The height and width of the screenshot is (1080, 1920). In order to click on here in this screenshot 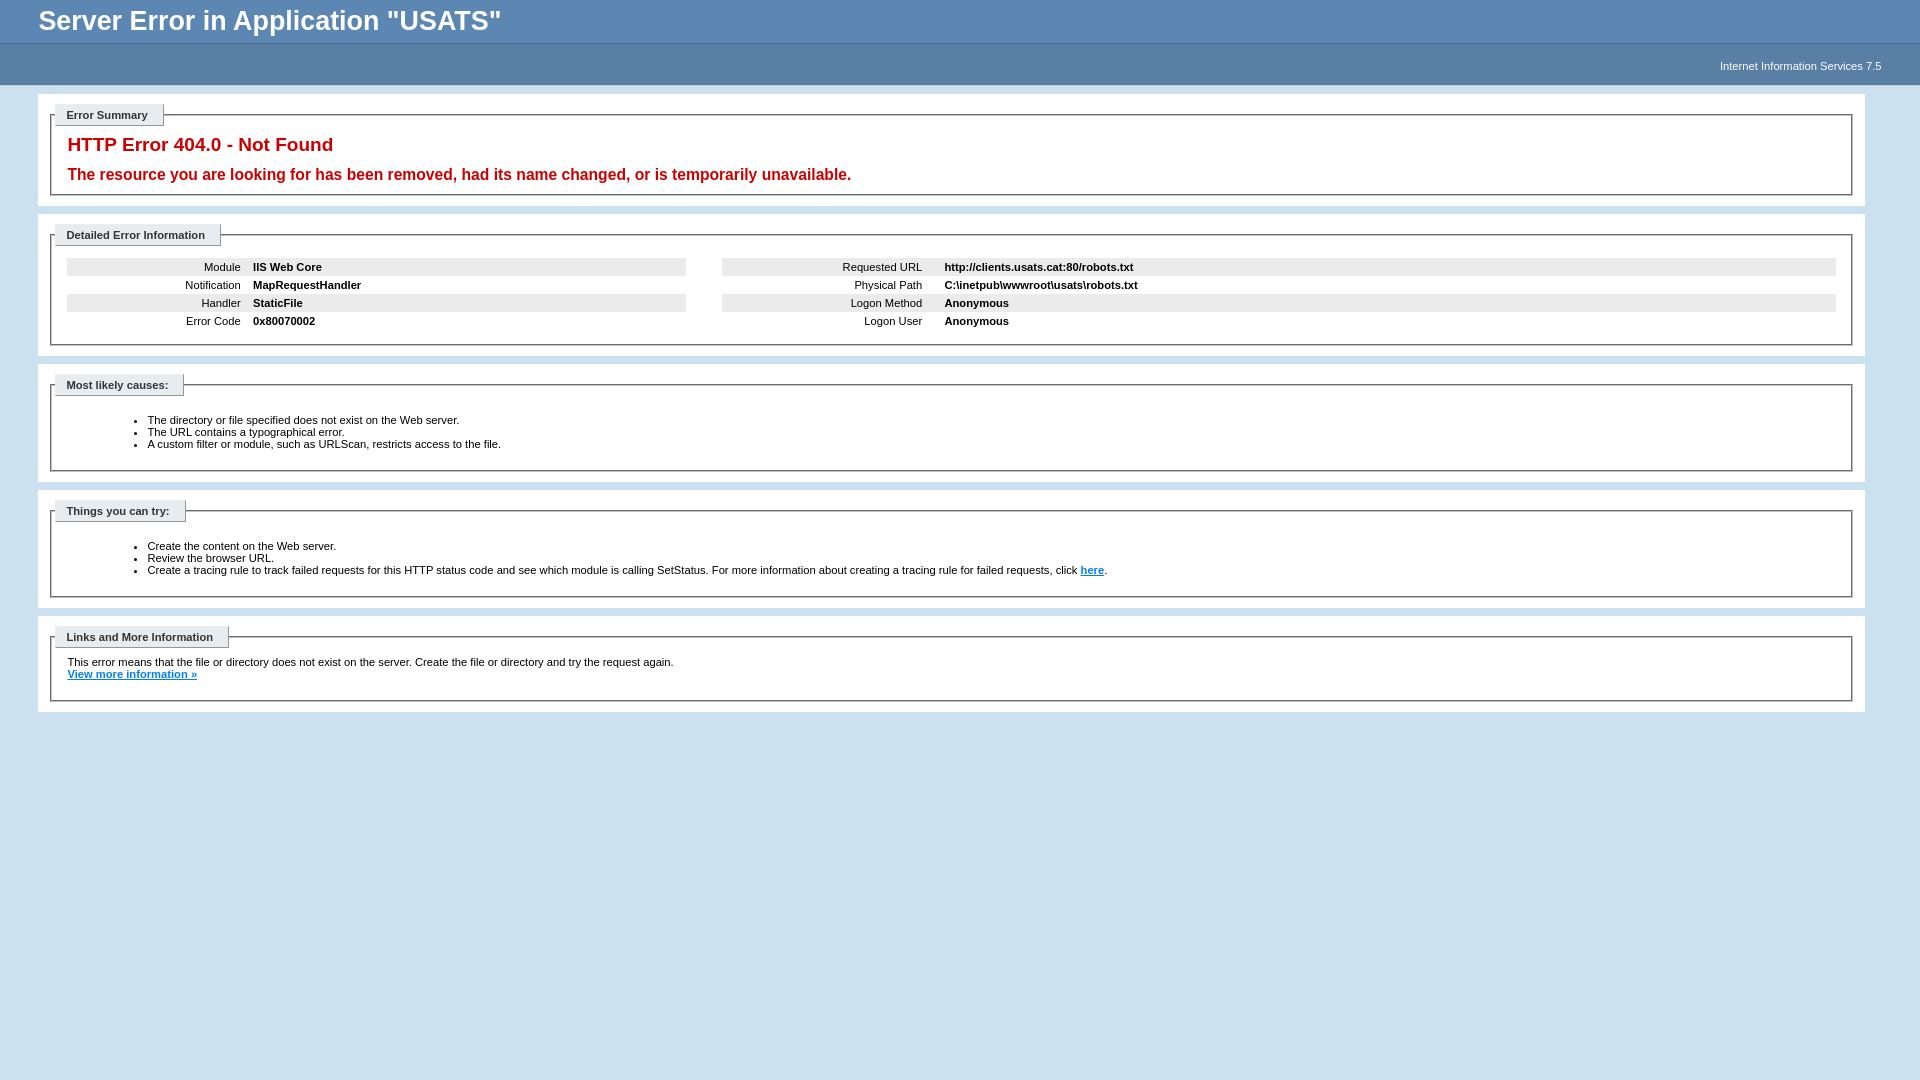, I will do `click(1093, 570)`.